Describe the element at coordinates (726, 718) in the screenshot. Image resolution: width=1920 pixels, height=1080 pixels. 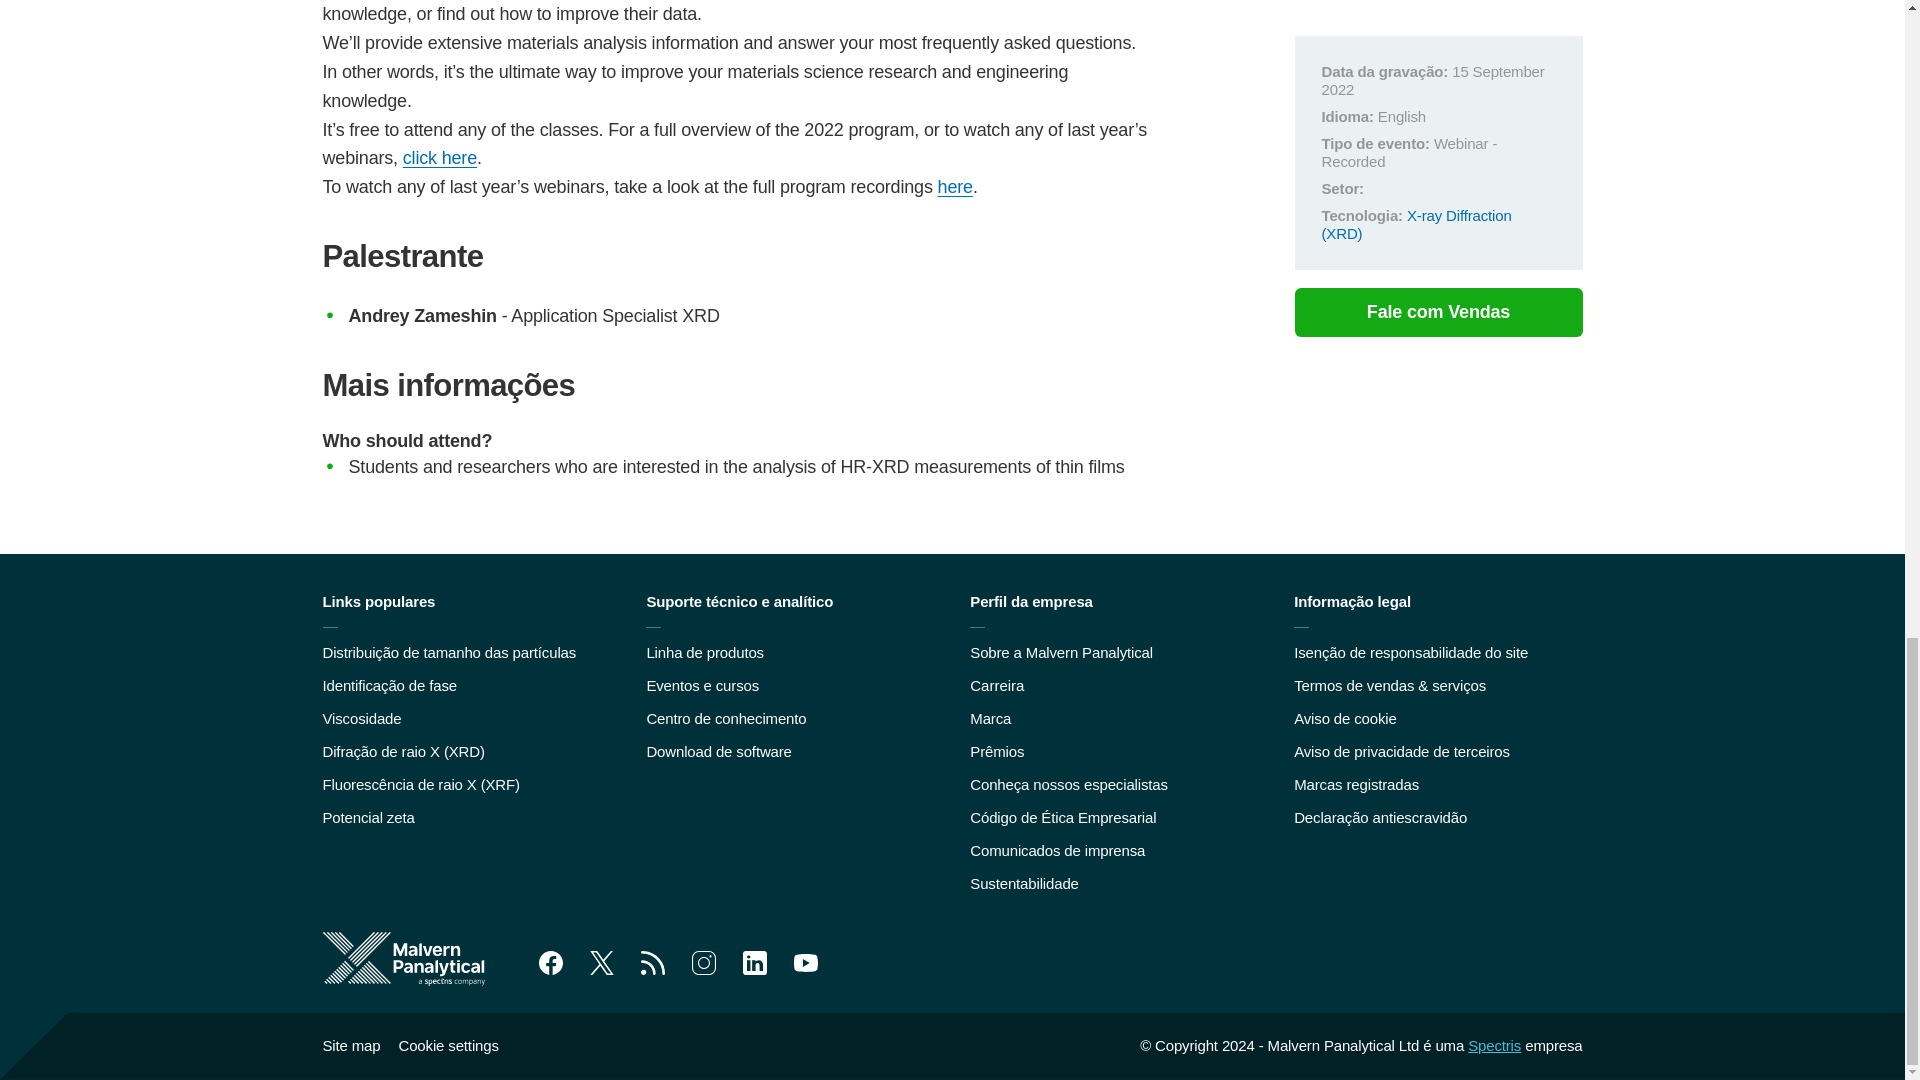
I see `Centro de conhecimento` at that location.